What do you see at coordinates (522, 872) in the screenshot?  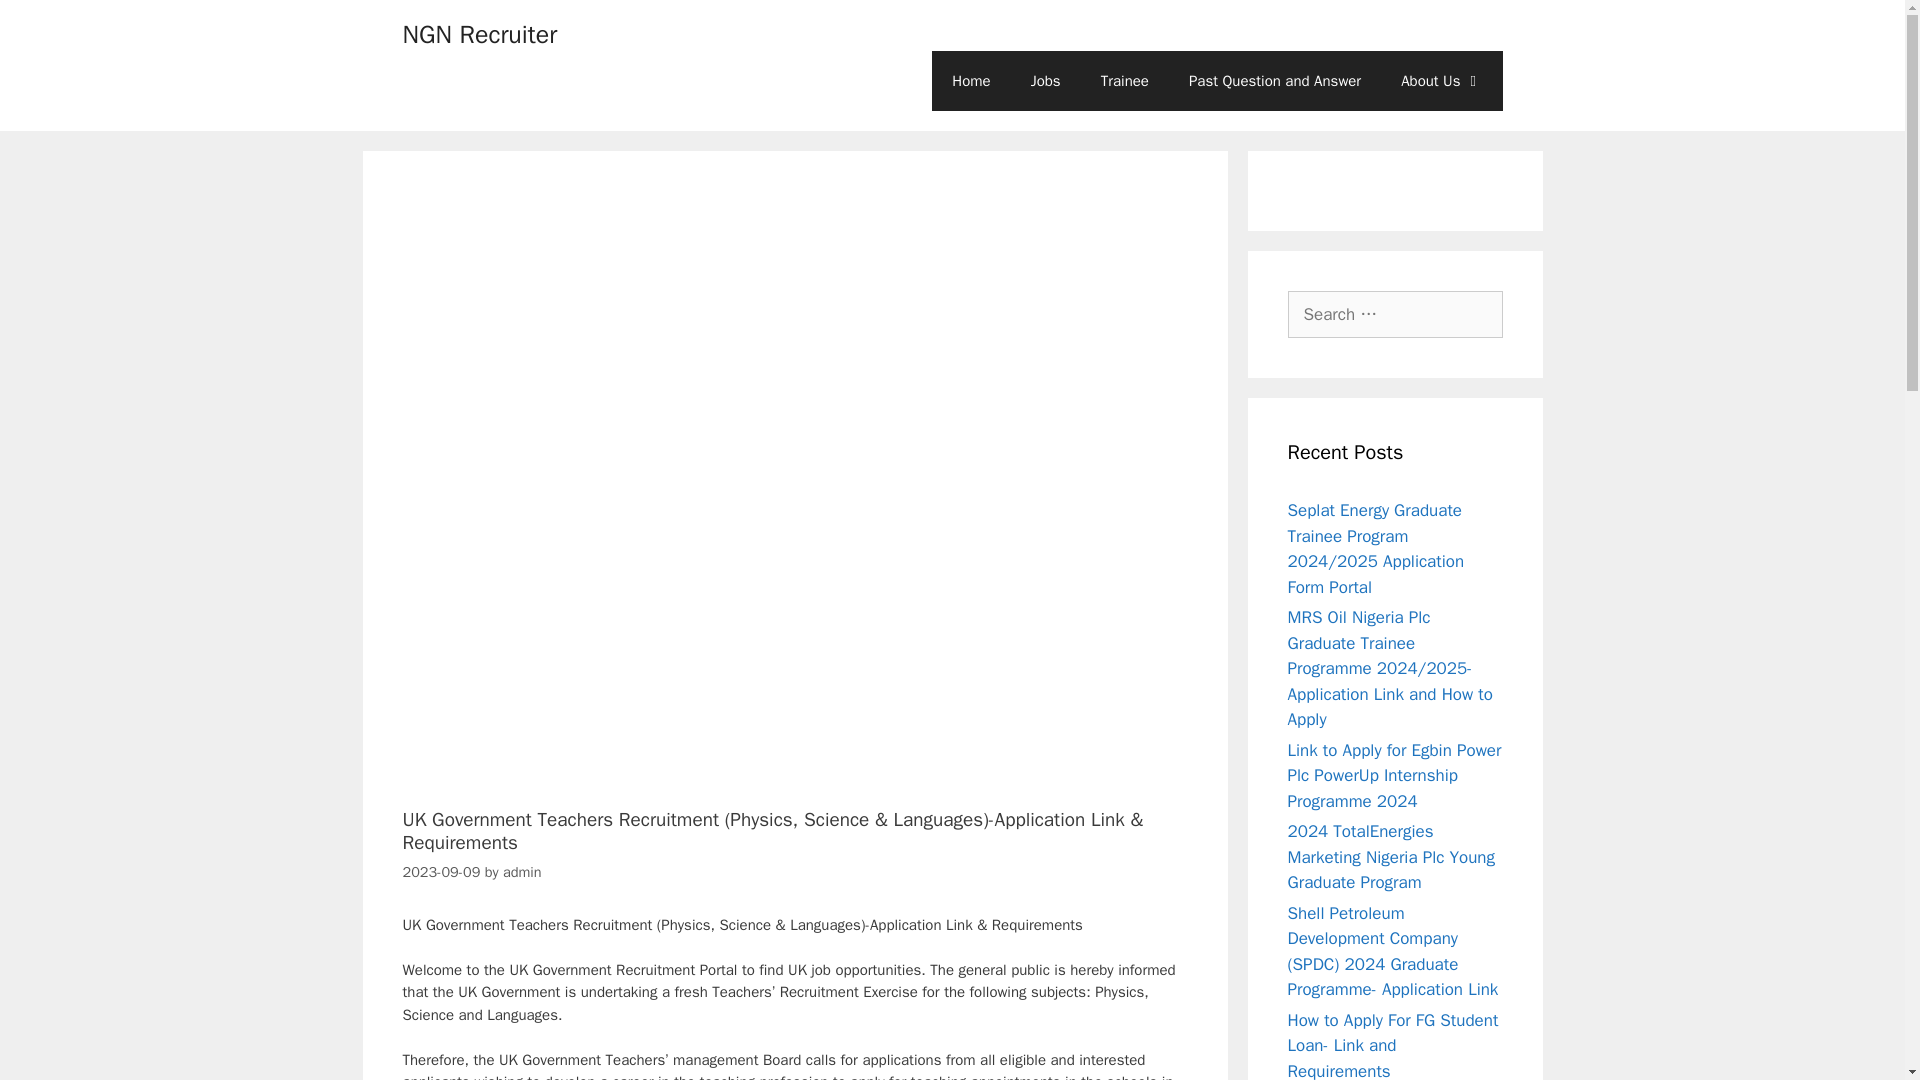 I see `View all posts by admin` at bounding box center [522, 872].